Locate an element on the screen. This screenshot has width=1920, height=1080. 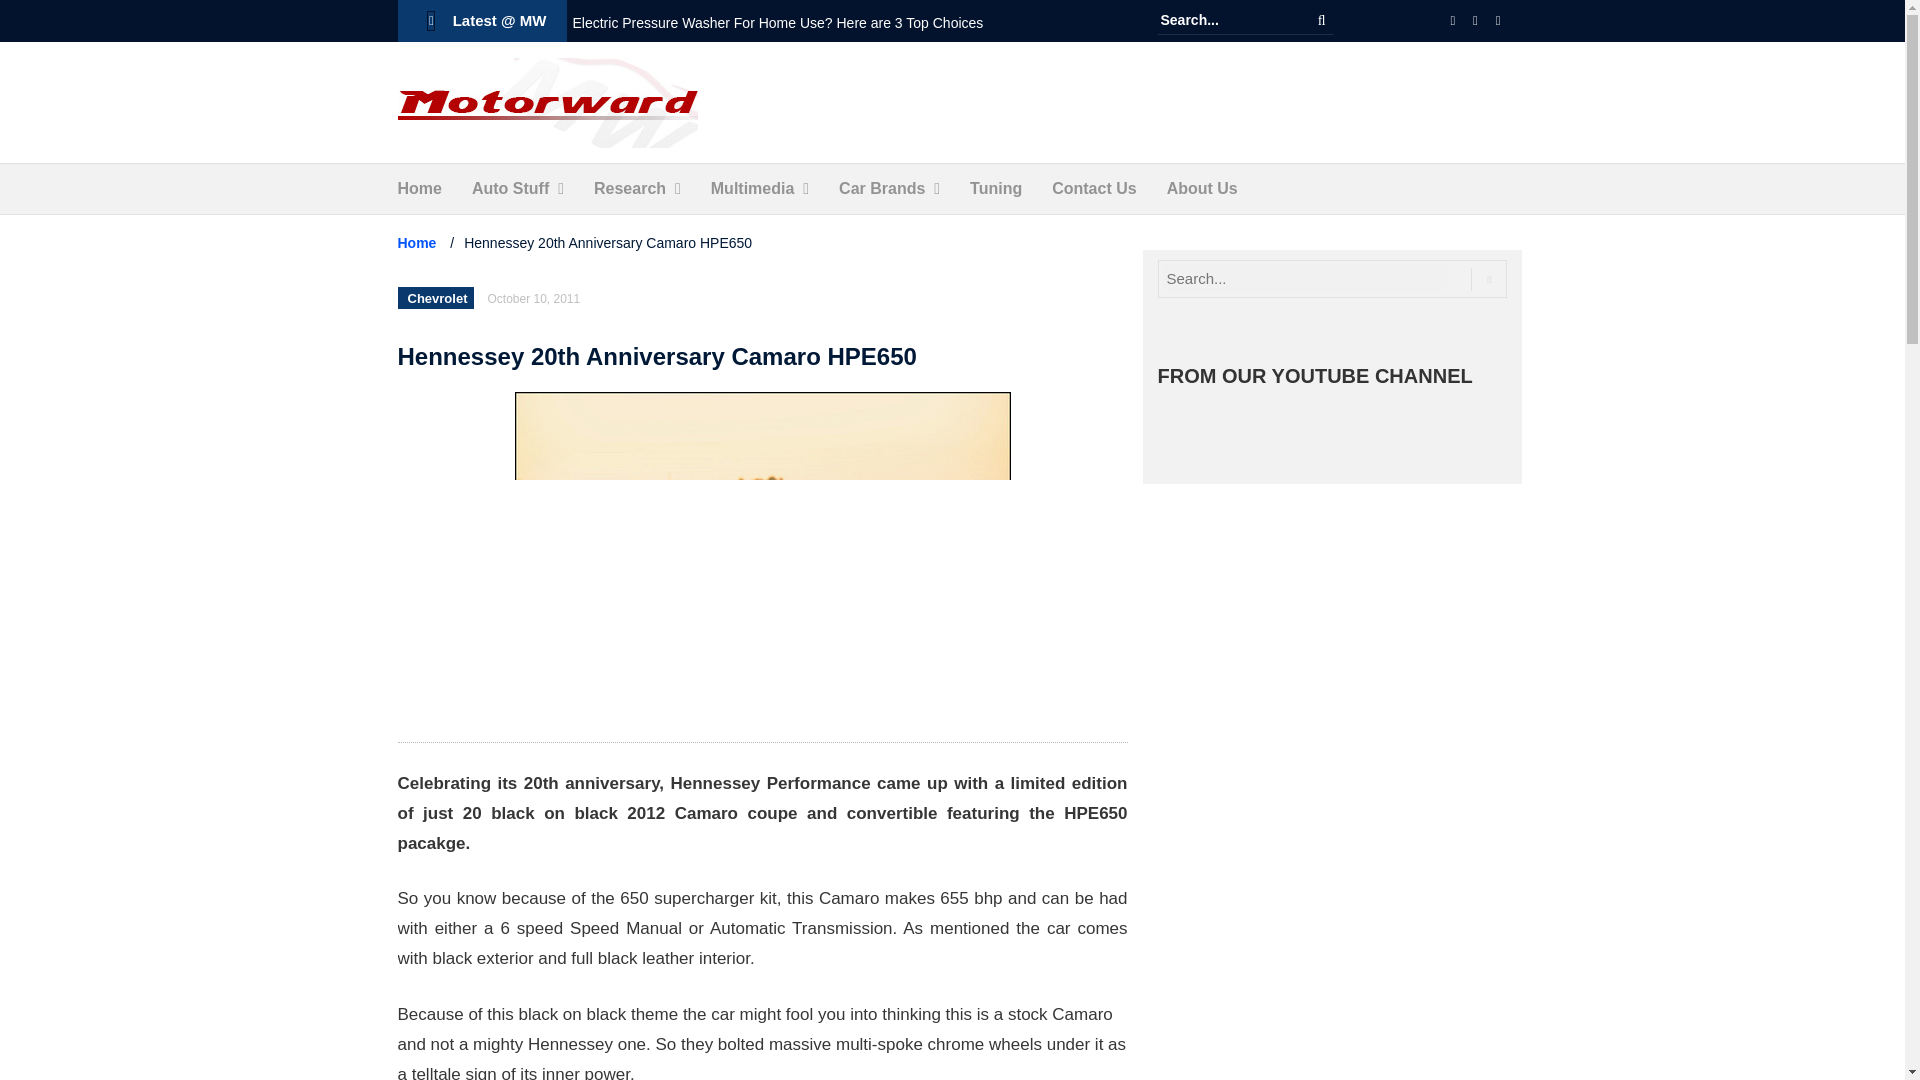
Auto Stuff is located at coordinates (510, 188).